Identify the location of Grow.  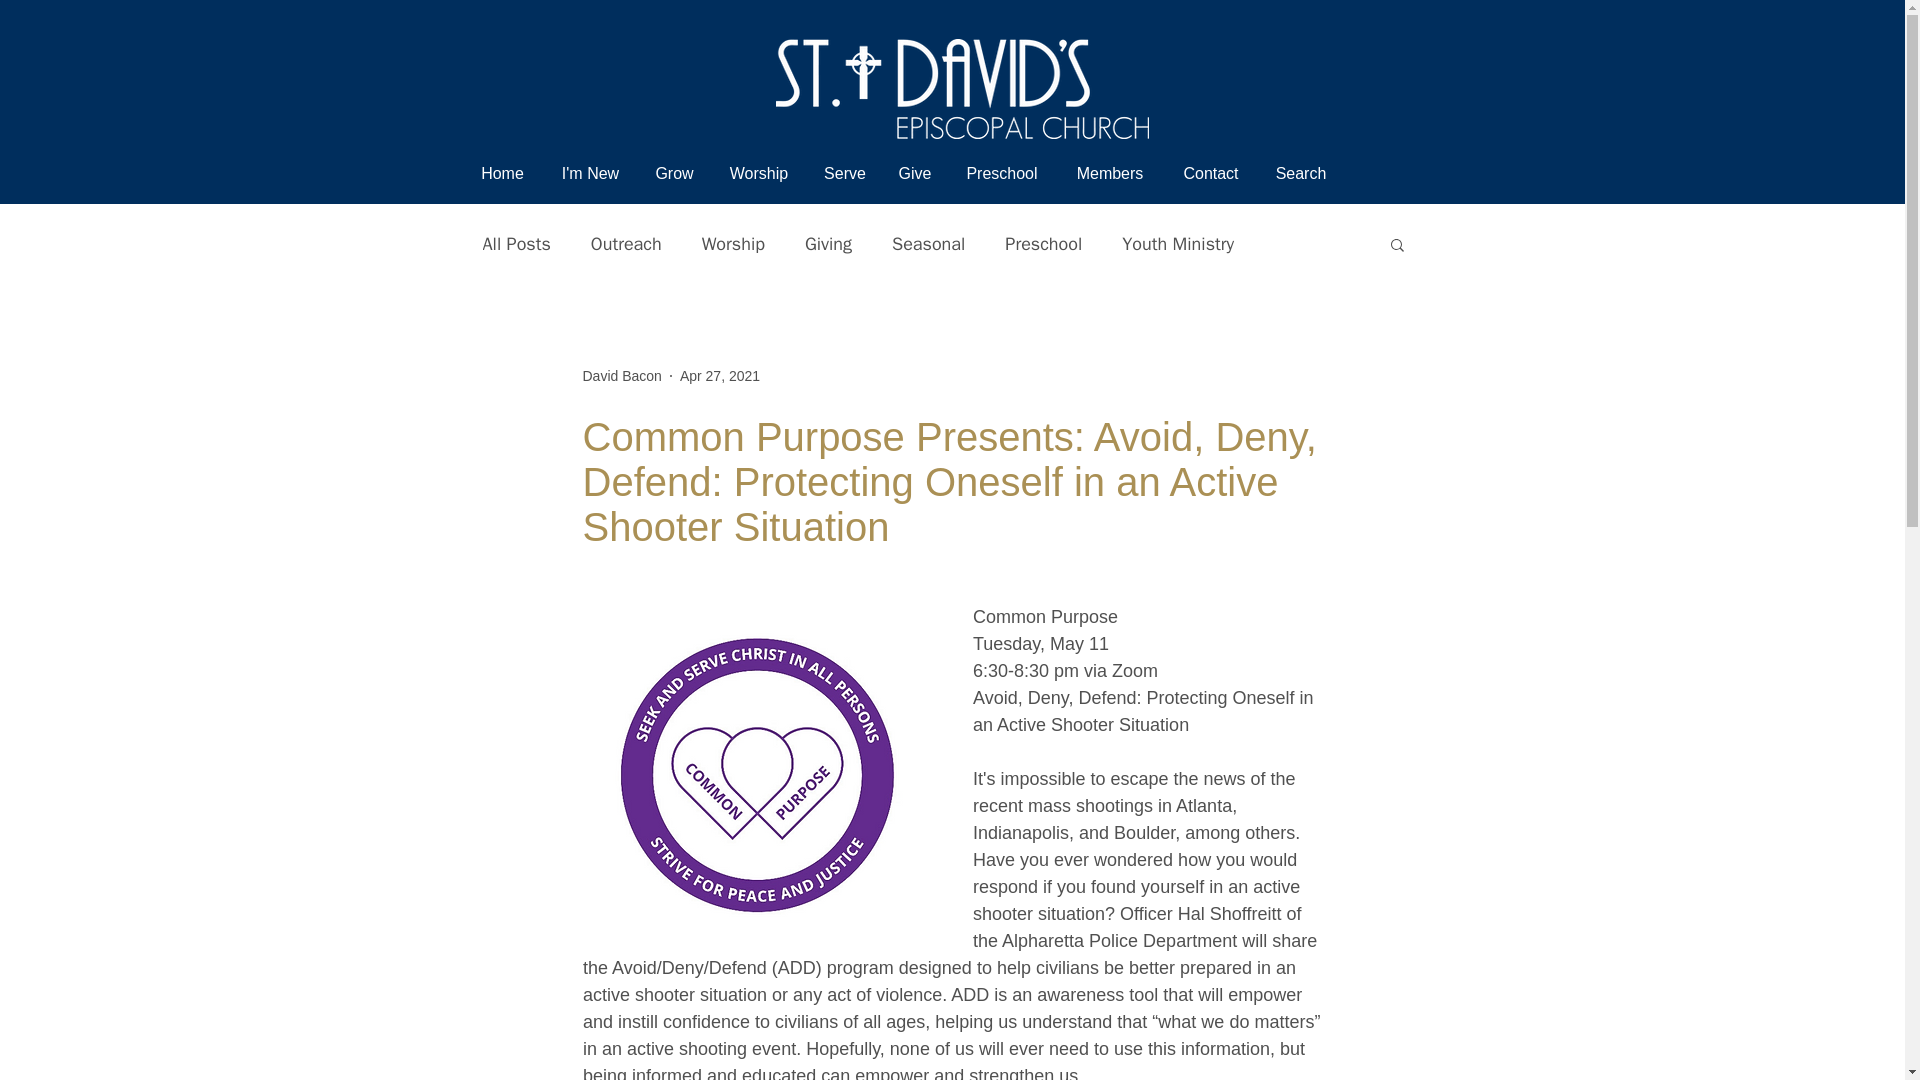
(674, 172).